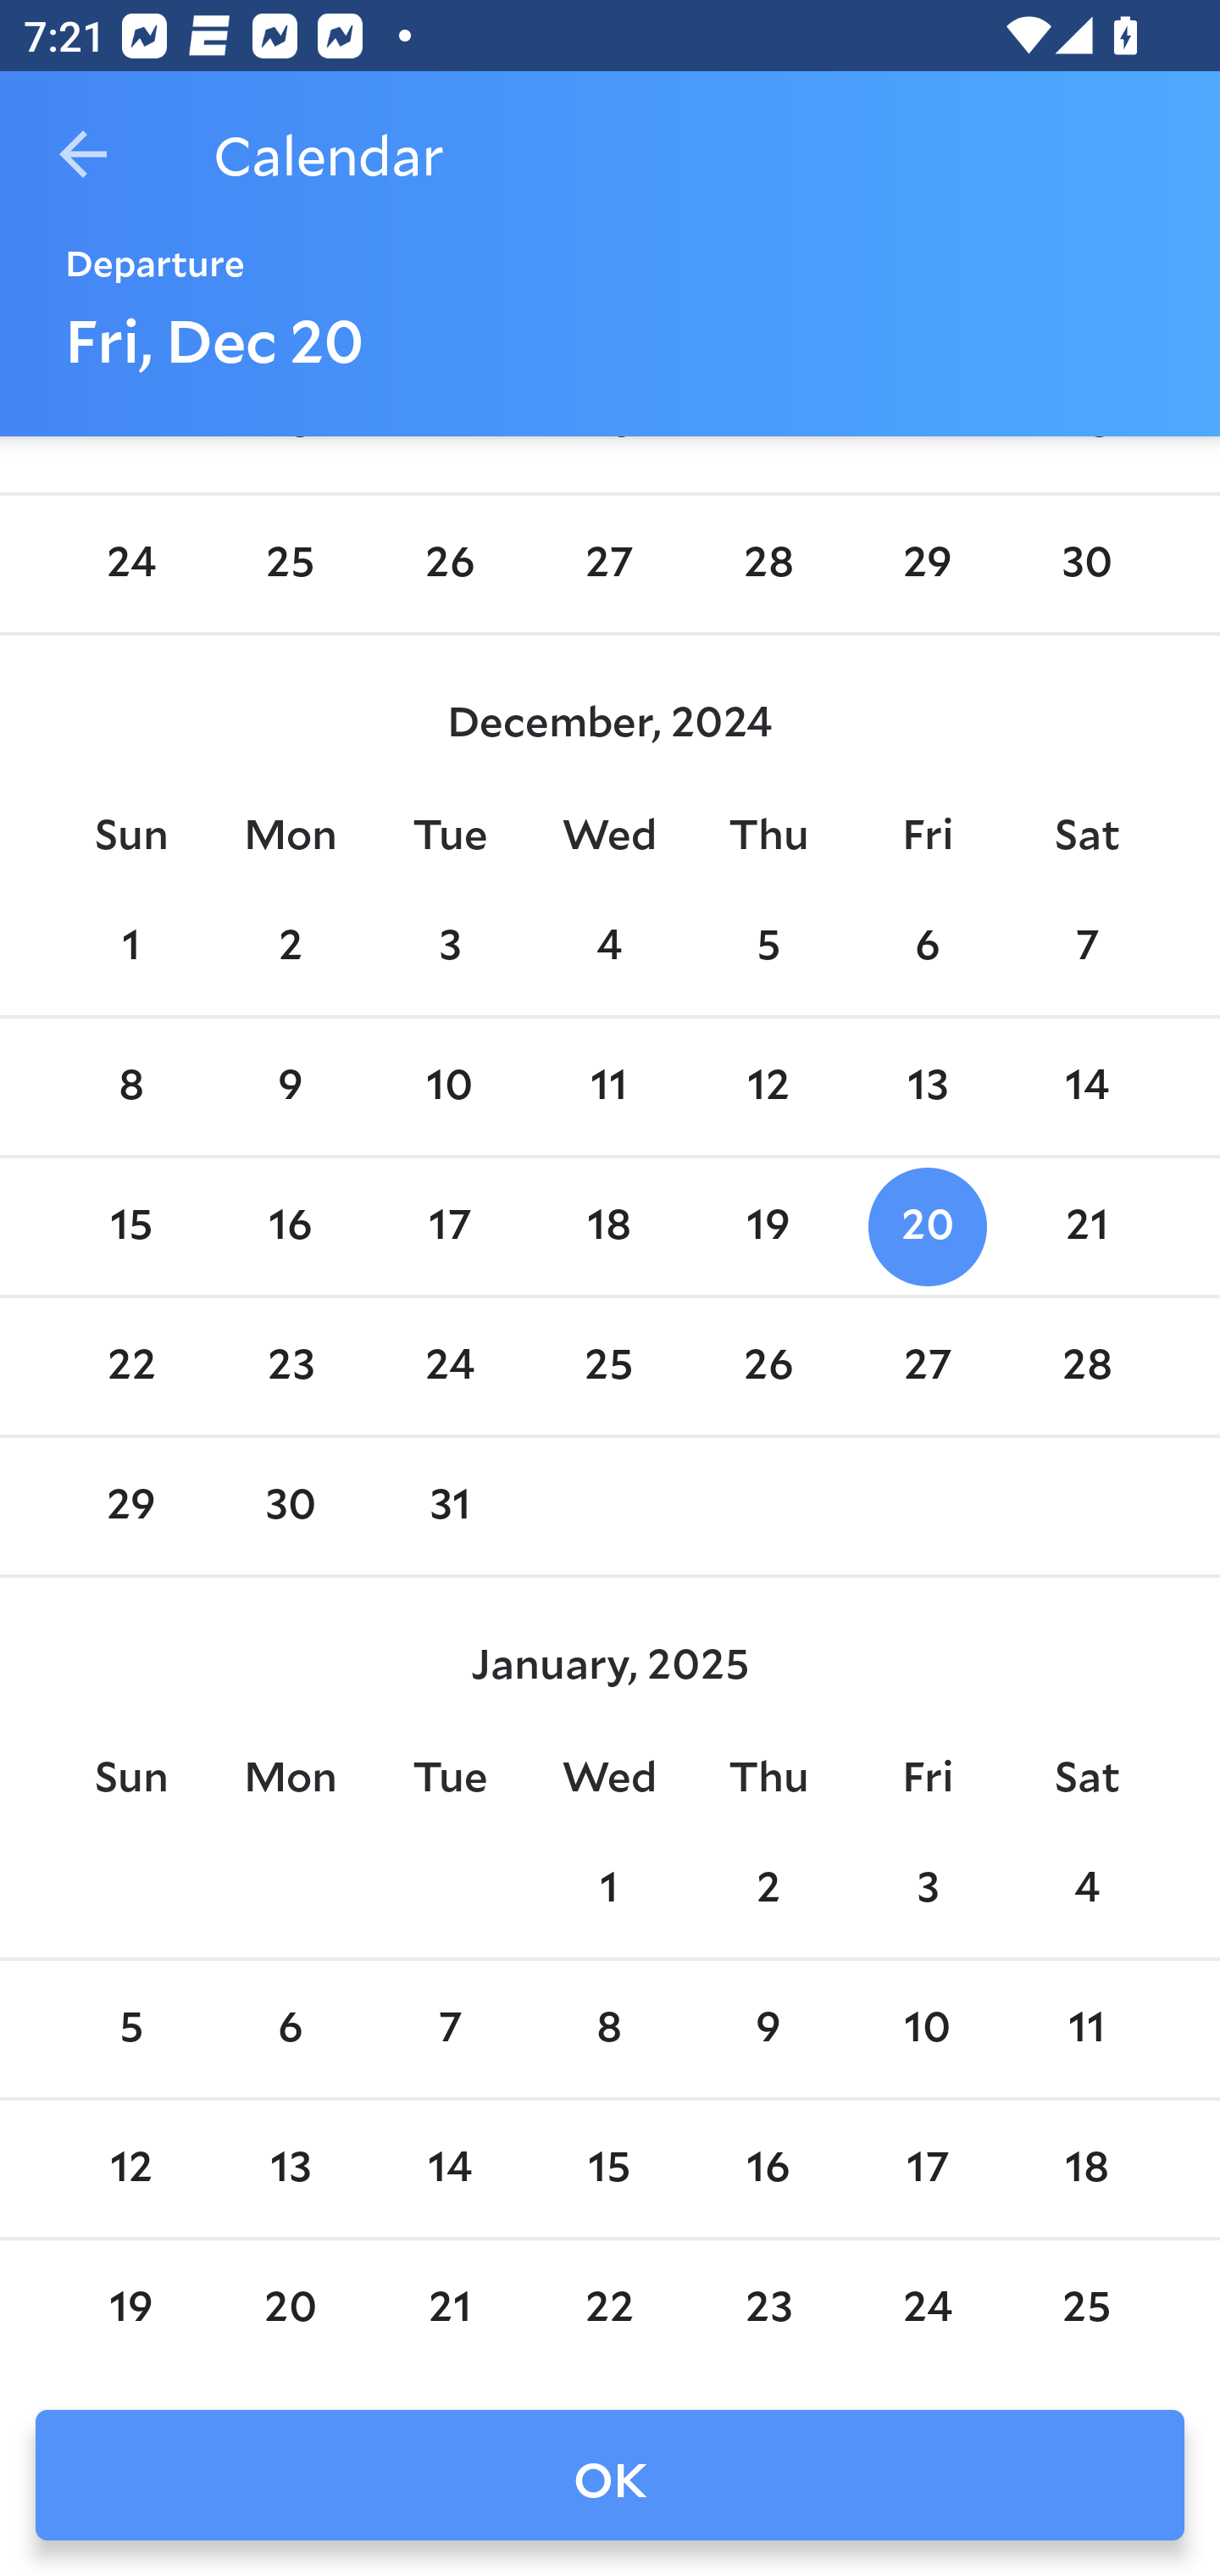  What do you see at coordinates (130, 2029) in the screenshot?
I see `5` at bounding box center [130, 2029].